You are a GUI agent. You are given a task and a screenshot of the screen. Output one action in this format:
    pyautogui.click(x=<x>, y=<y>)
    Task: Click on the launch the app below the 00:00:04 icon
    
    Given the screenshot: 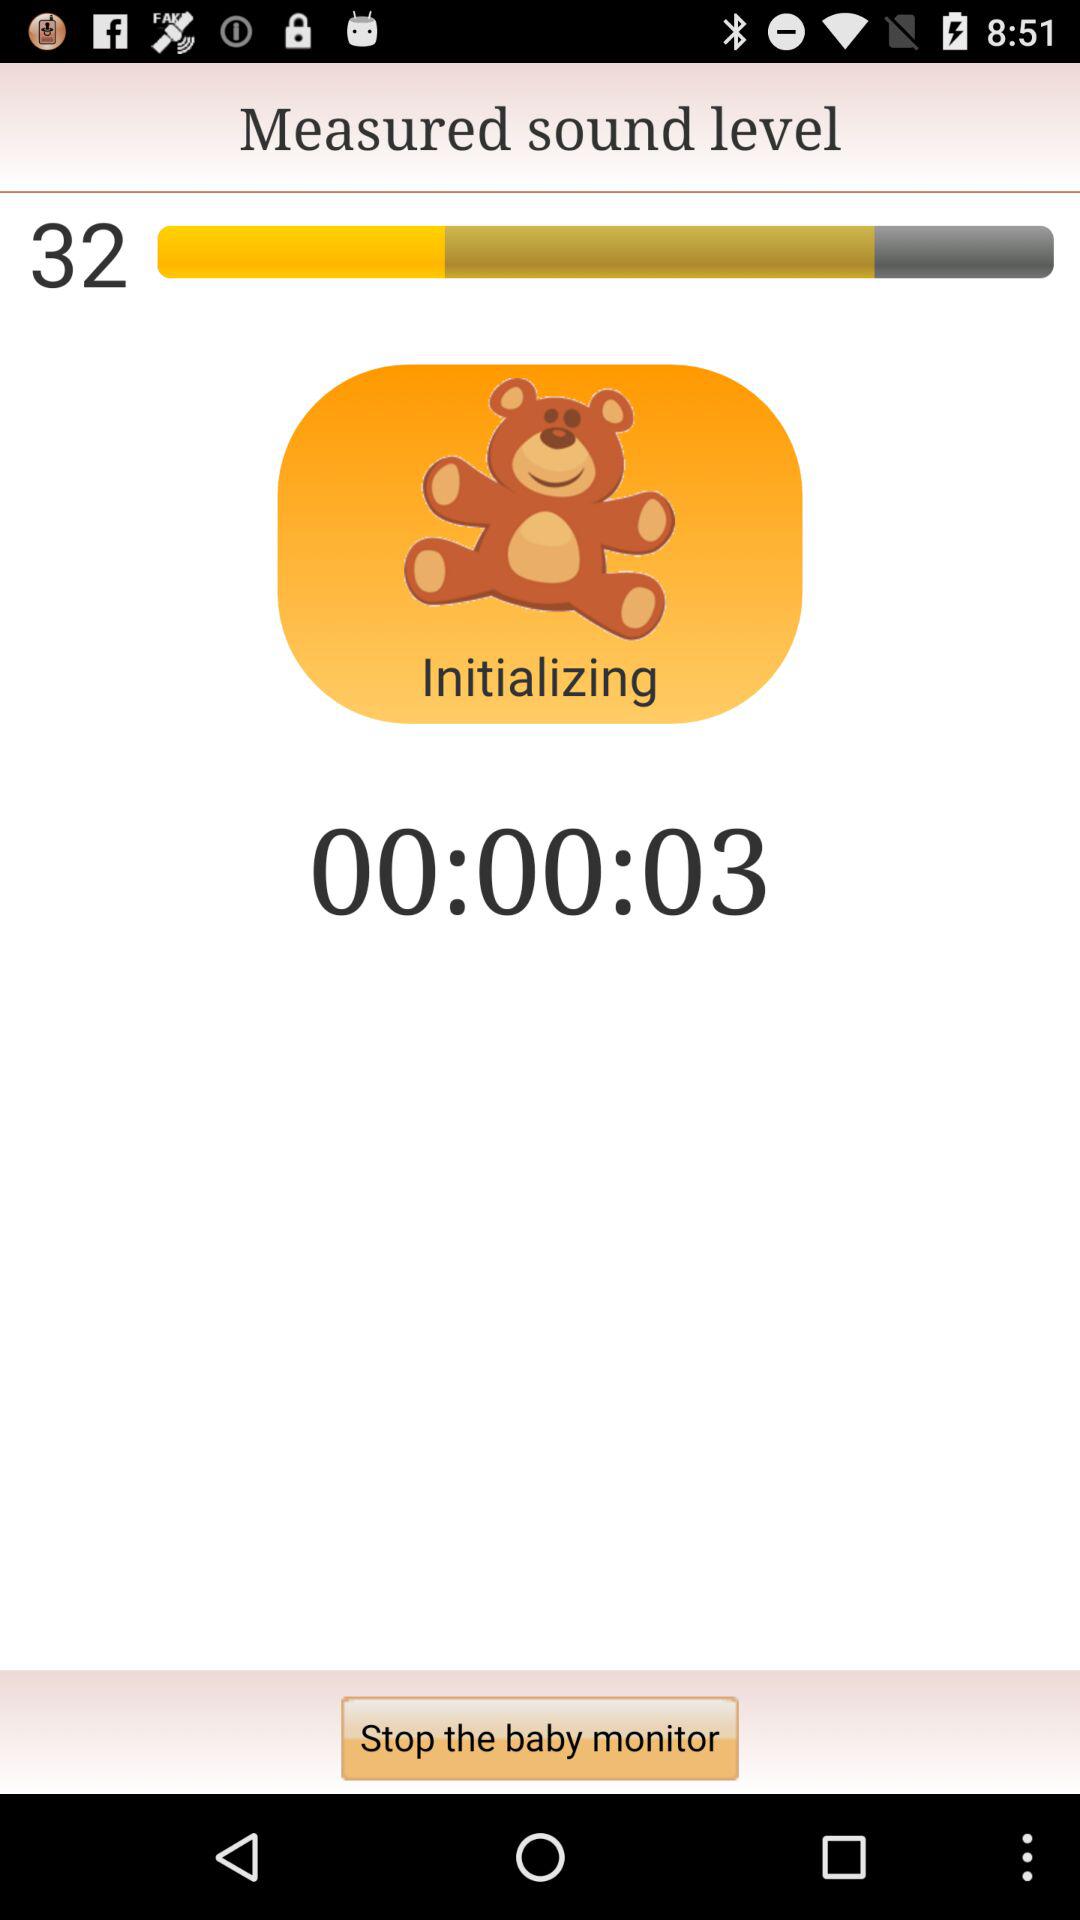 What is the action you would take?
    pyautogui.click(x=540, y=1738)
    